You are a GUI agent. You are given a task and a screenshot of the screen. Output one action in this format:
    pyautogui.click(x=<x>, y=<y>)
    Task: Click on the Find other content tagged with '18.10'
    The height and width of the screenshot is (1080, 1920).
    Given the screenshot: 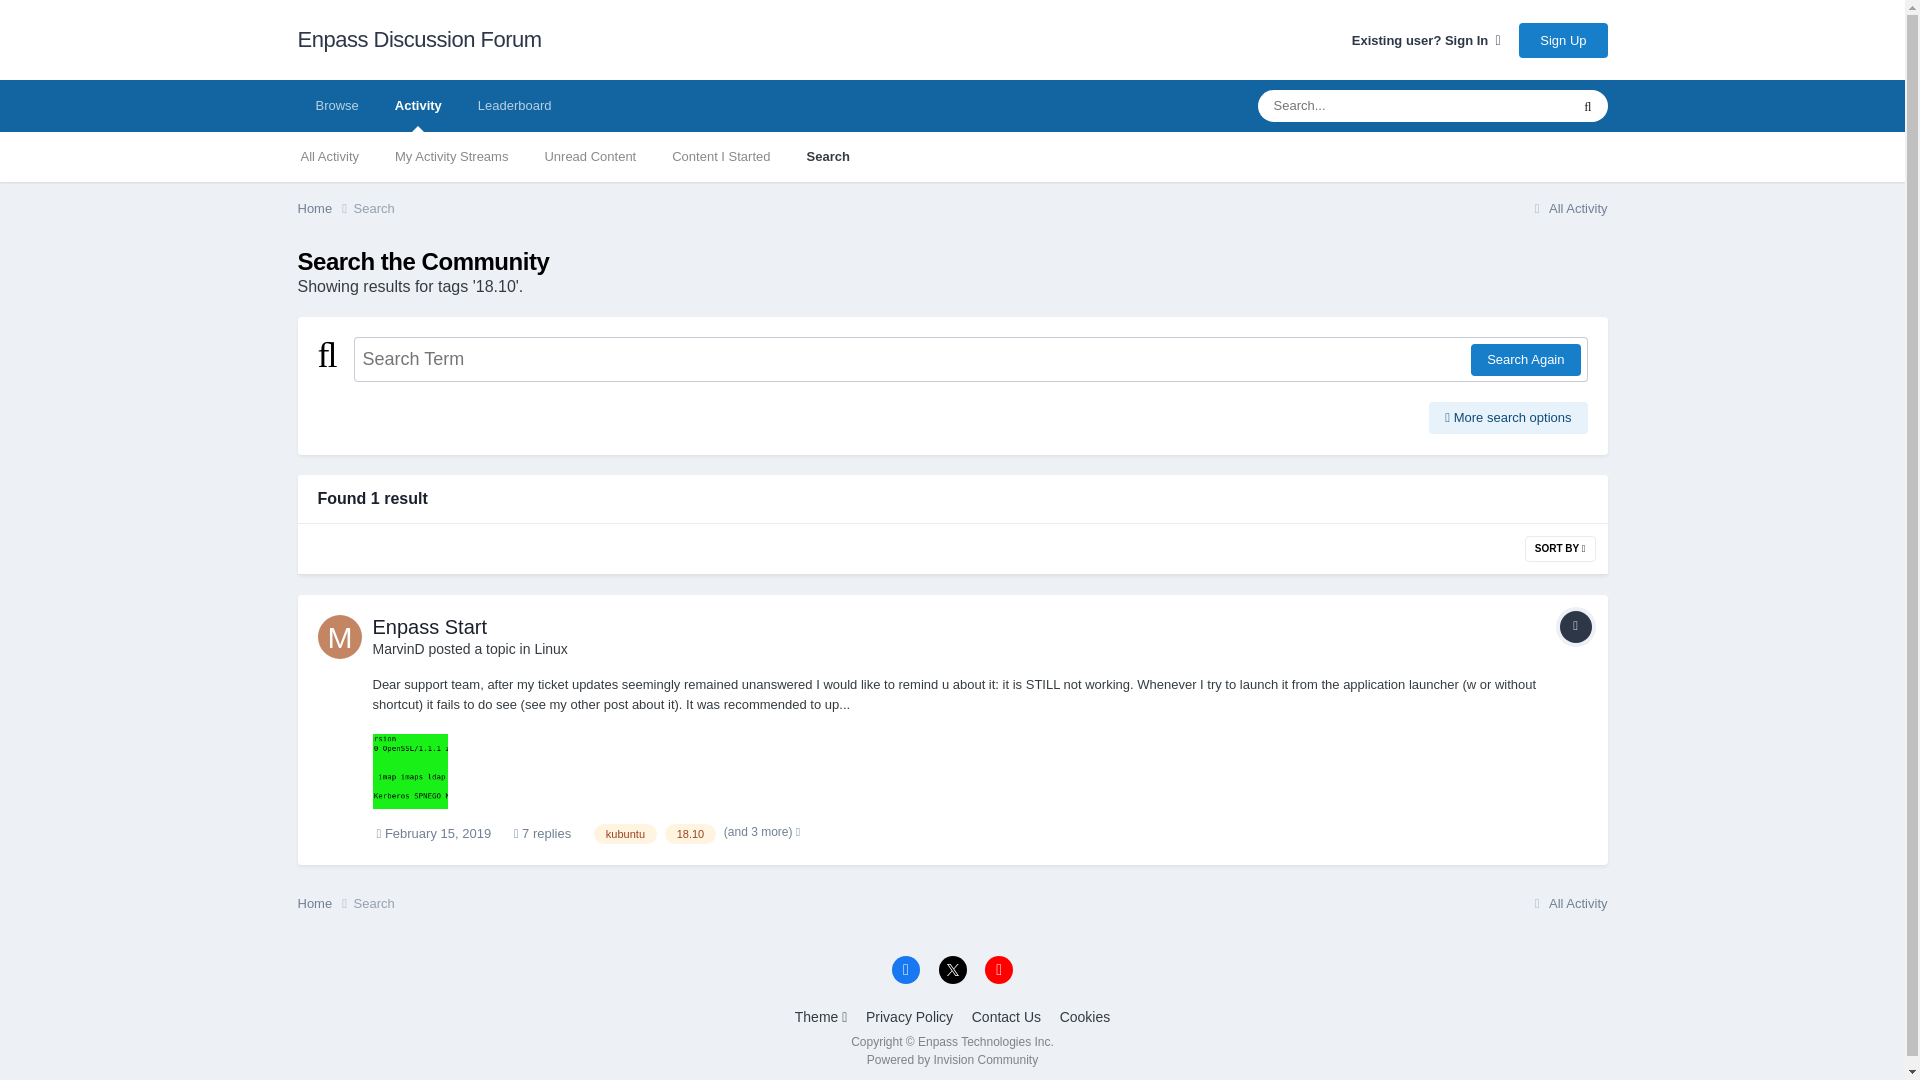 What is the action you would take?
    pyautogui.click(x=690, y=834)
    